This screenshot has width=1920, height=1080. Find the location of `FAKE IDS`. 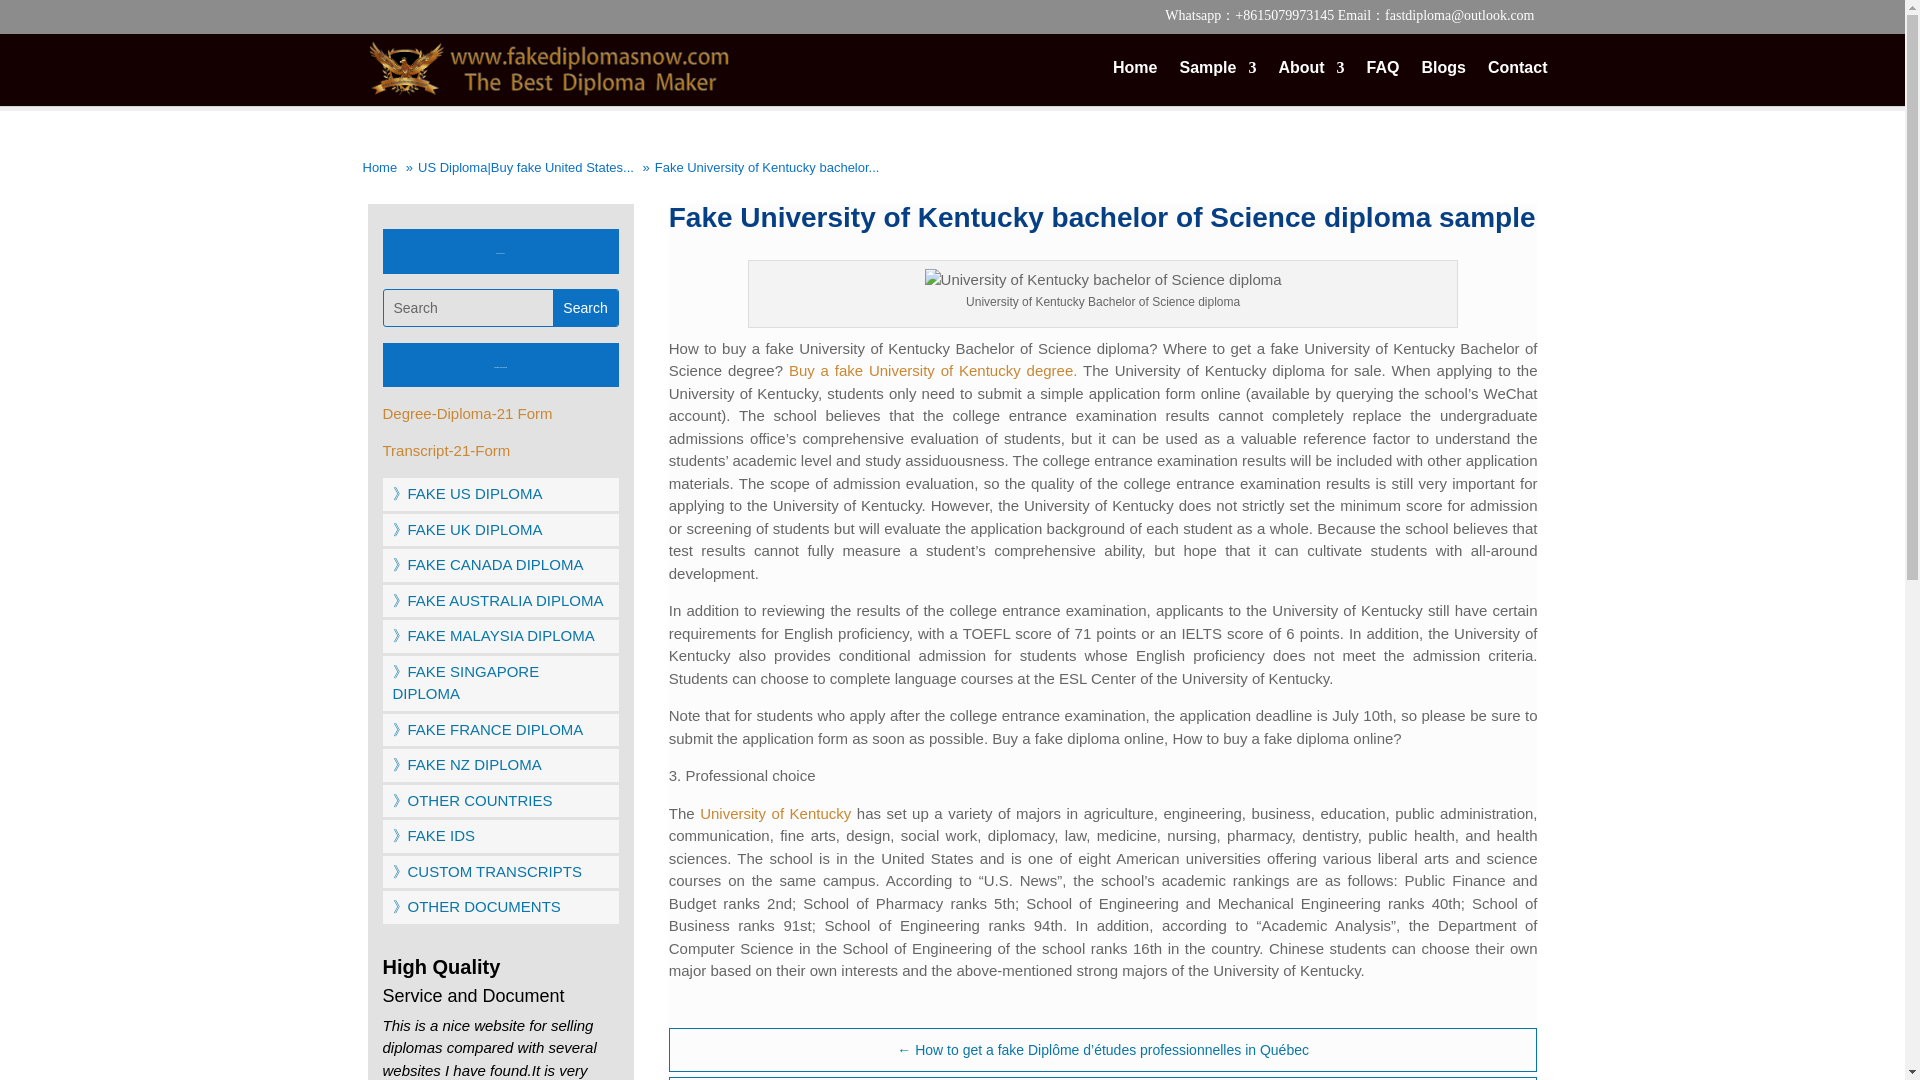

FAKE IDS is located at coordinates (432, 835).